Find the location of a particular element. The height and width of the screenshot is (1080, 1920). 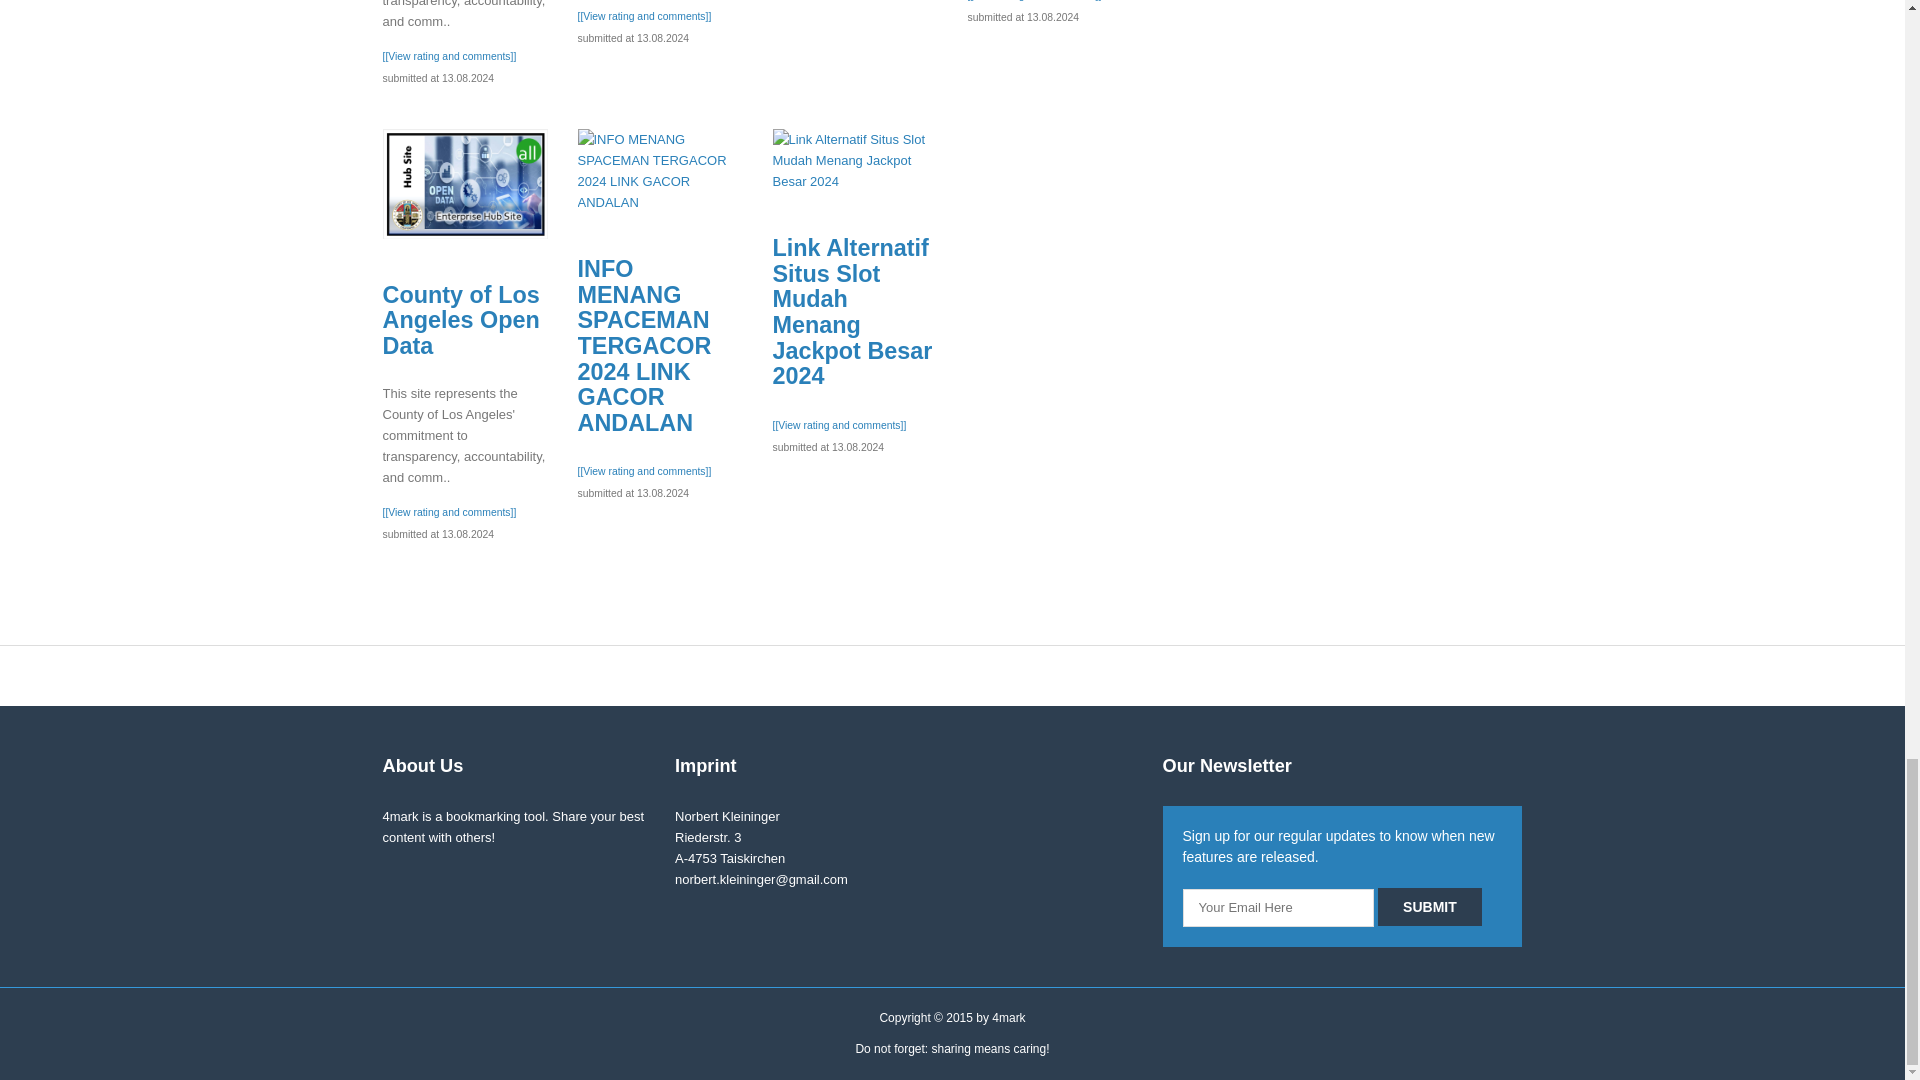

INFO MENANG SPACEMAN TERGACOR 2024 LINK GACOR ANDALAN is located at coordinates (660, 170).